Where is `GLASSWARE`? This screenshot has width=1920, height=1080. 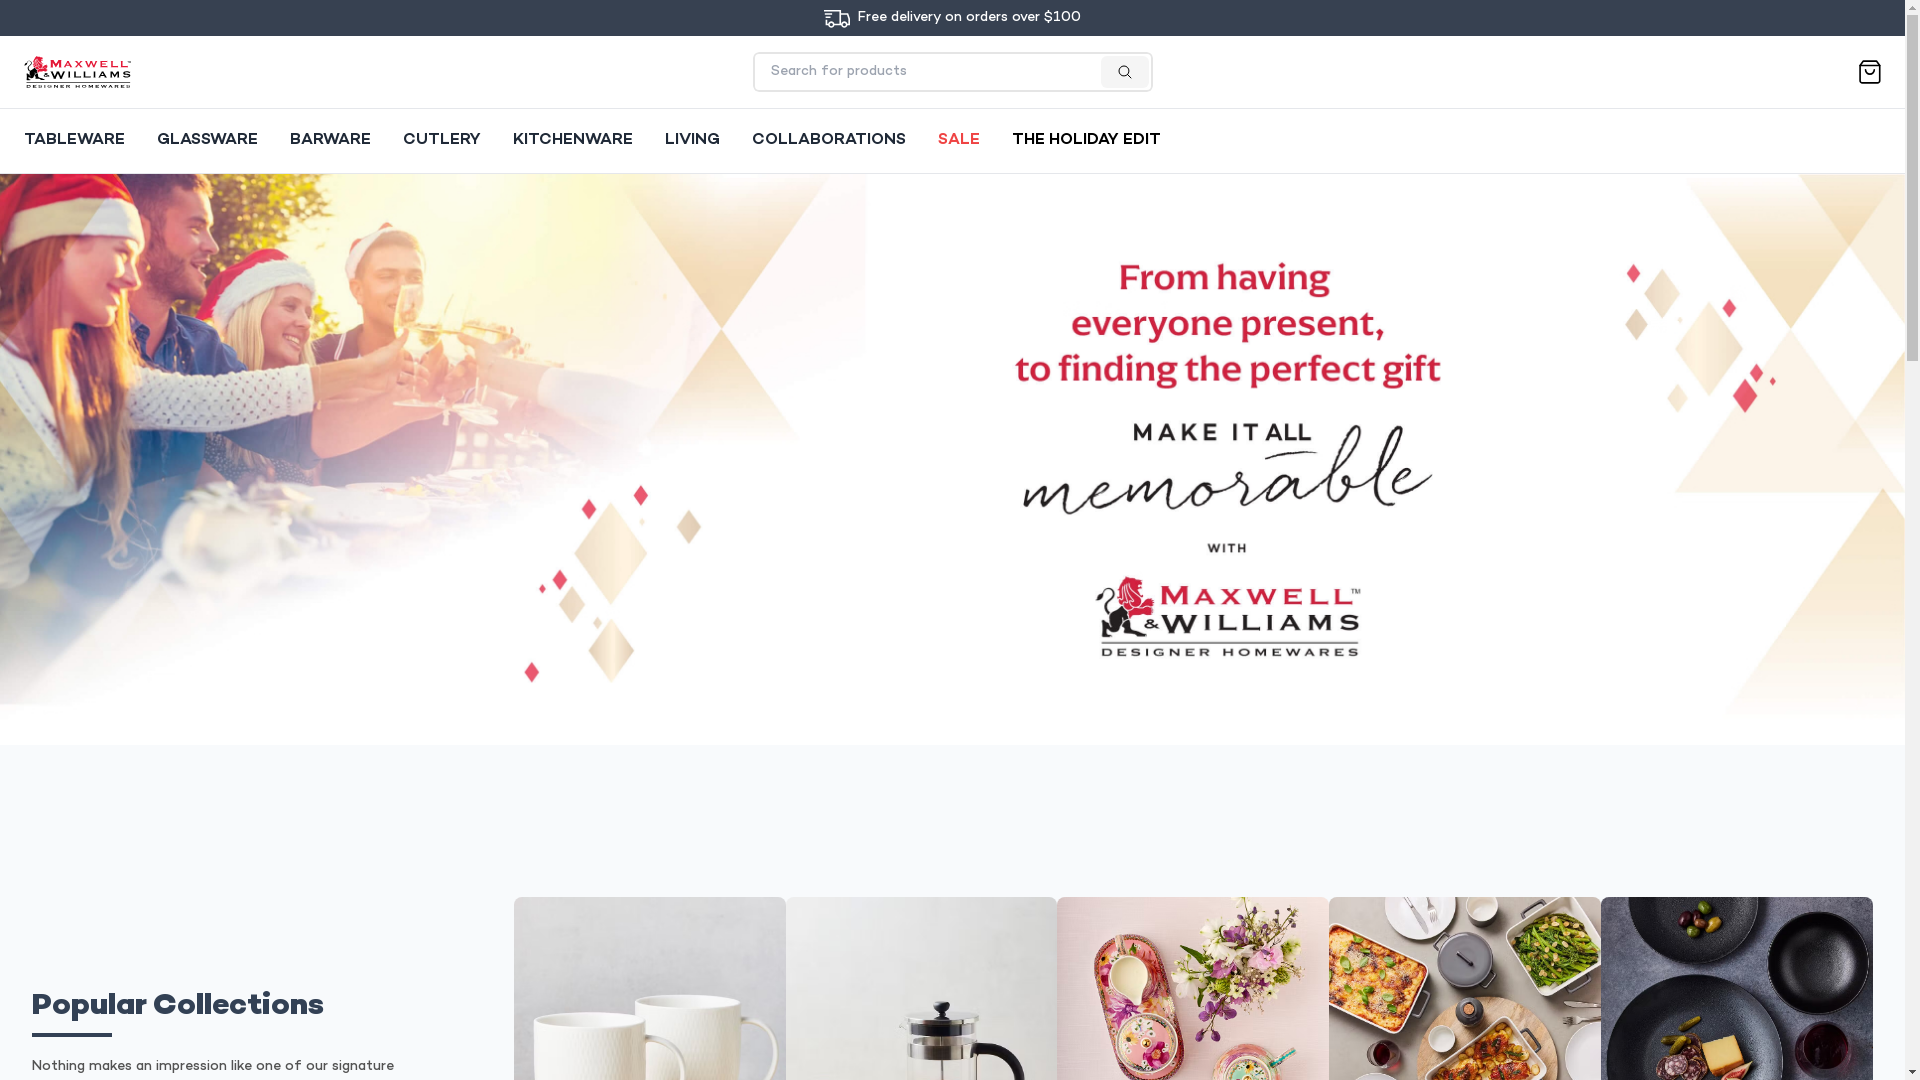
GLASSWARE is located at coordinates (208, 141).